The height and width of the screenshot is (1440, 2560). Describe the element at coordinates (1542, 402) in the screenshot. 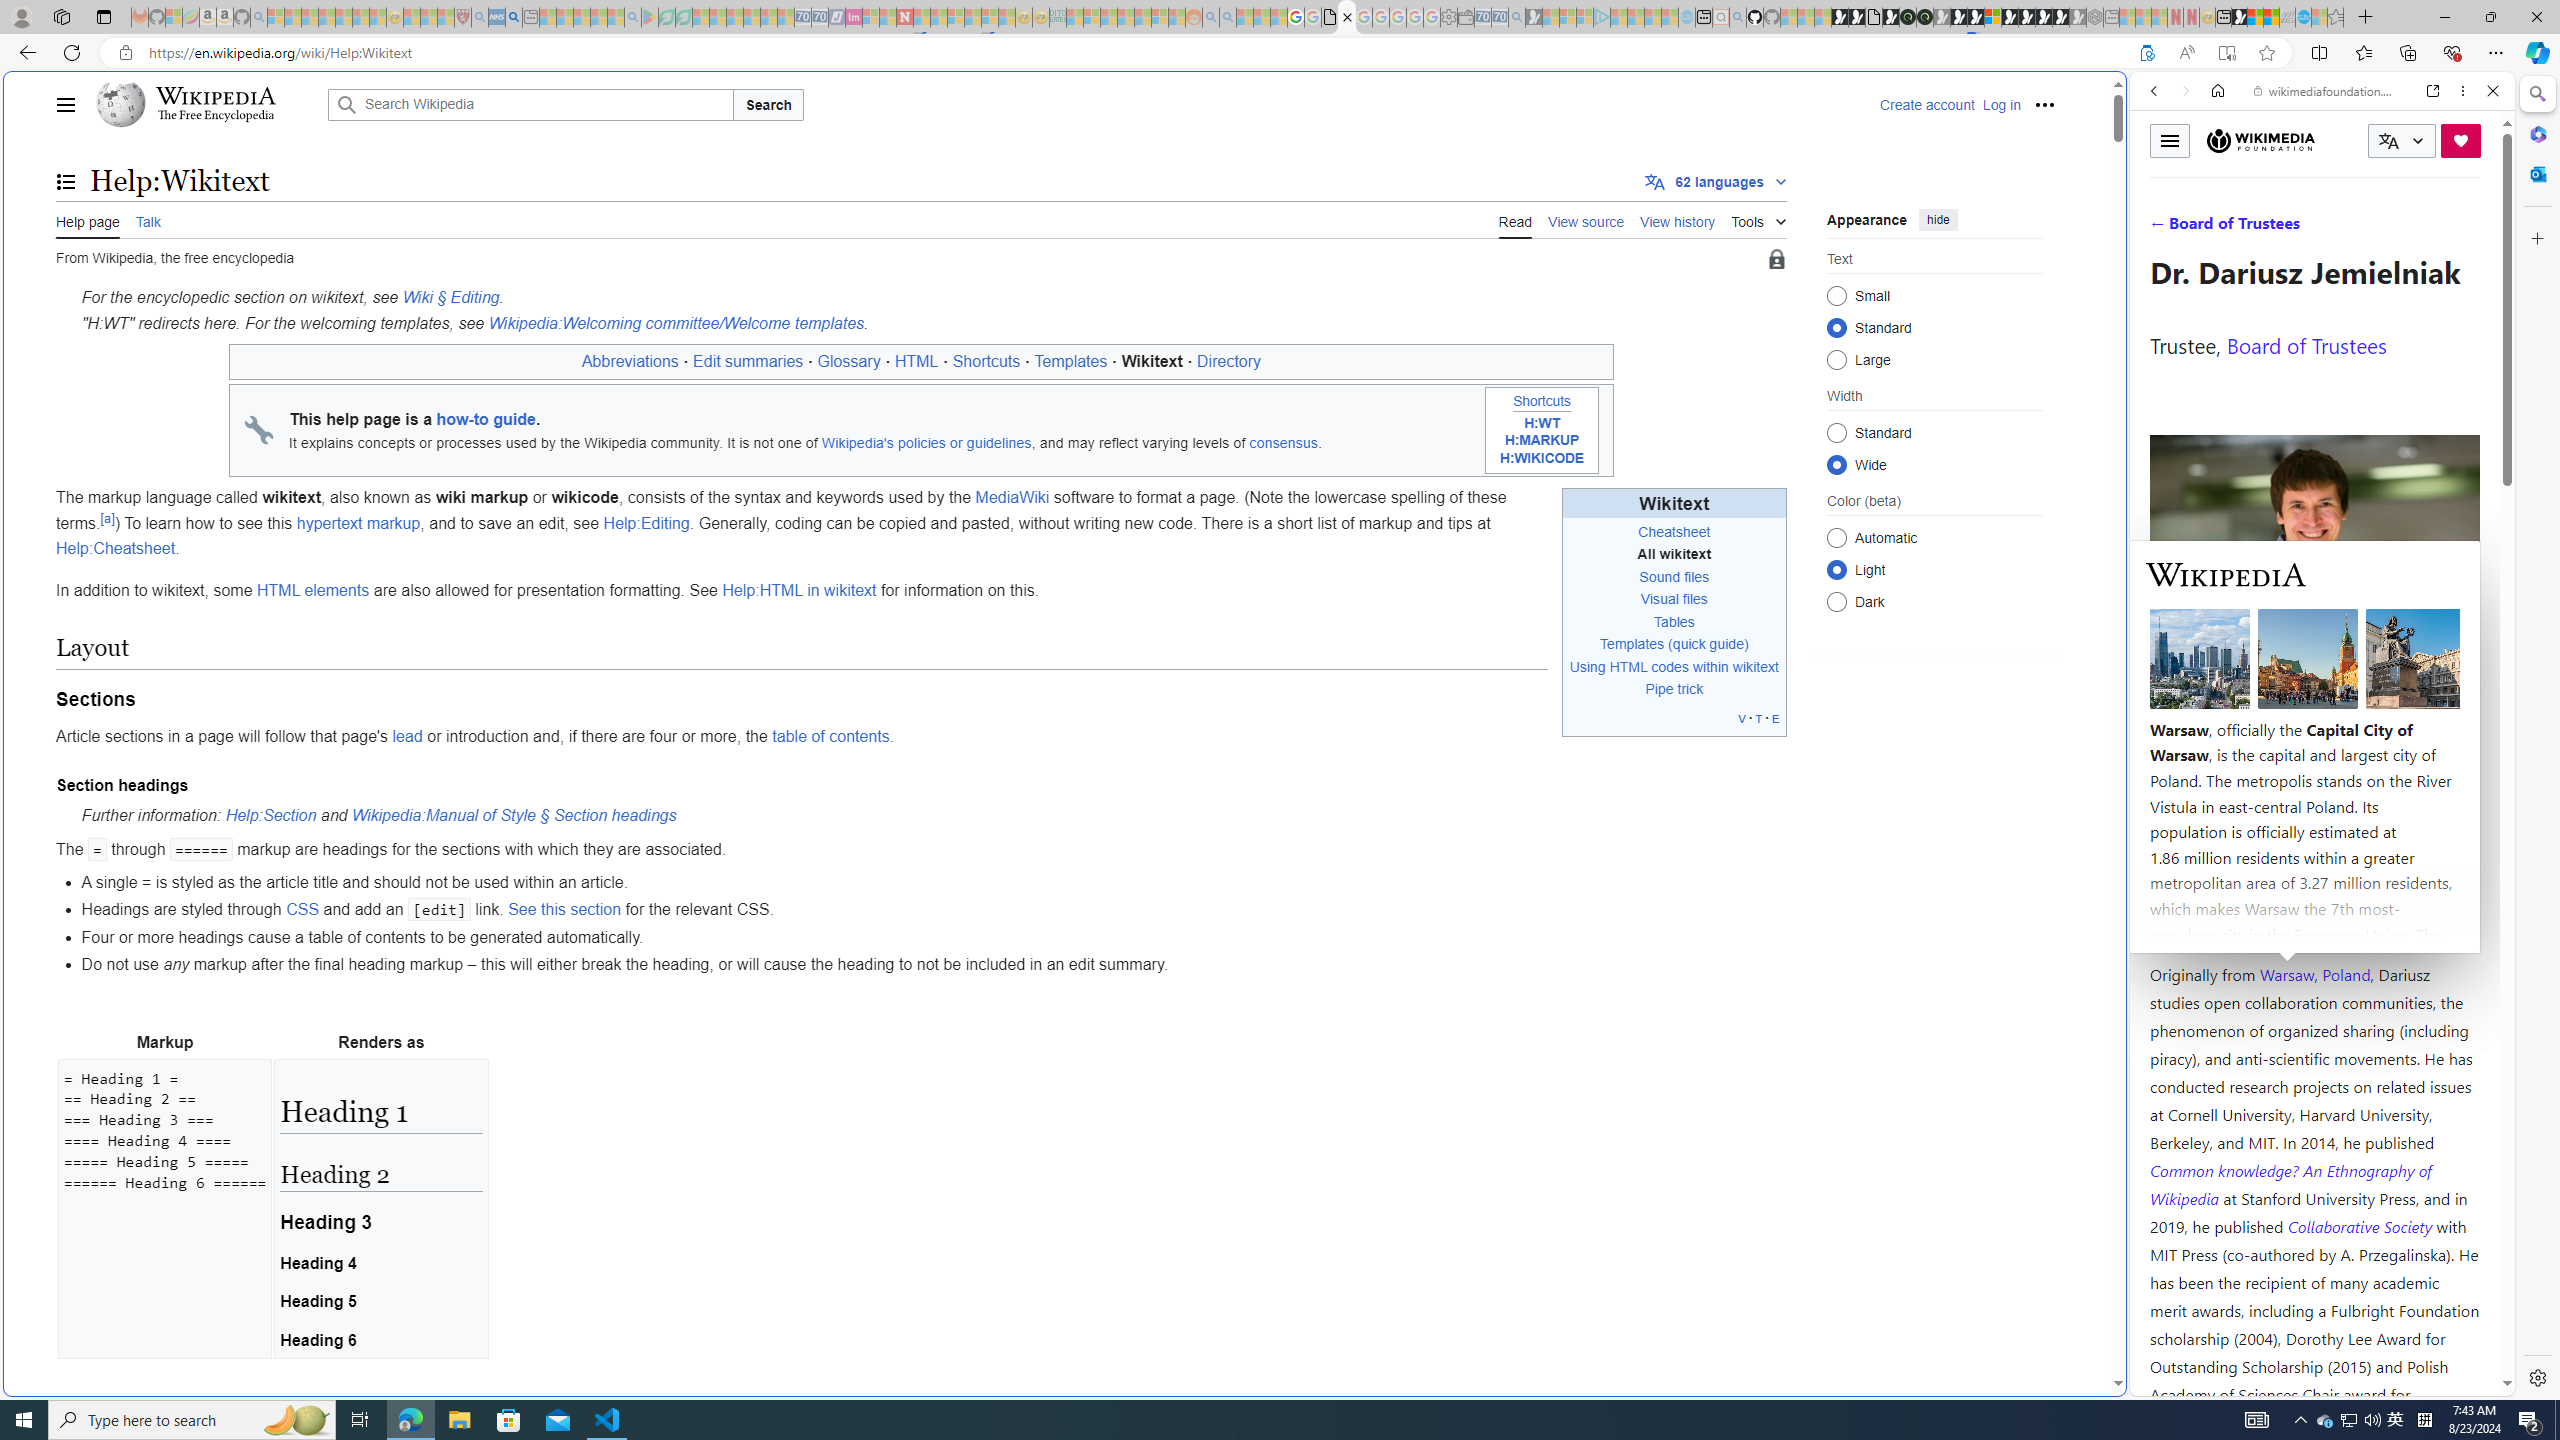

I see `Shortcuts` at that location.